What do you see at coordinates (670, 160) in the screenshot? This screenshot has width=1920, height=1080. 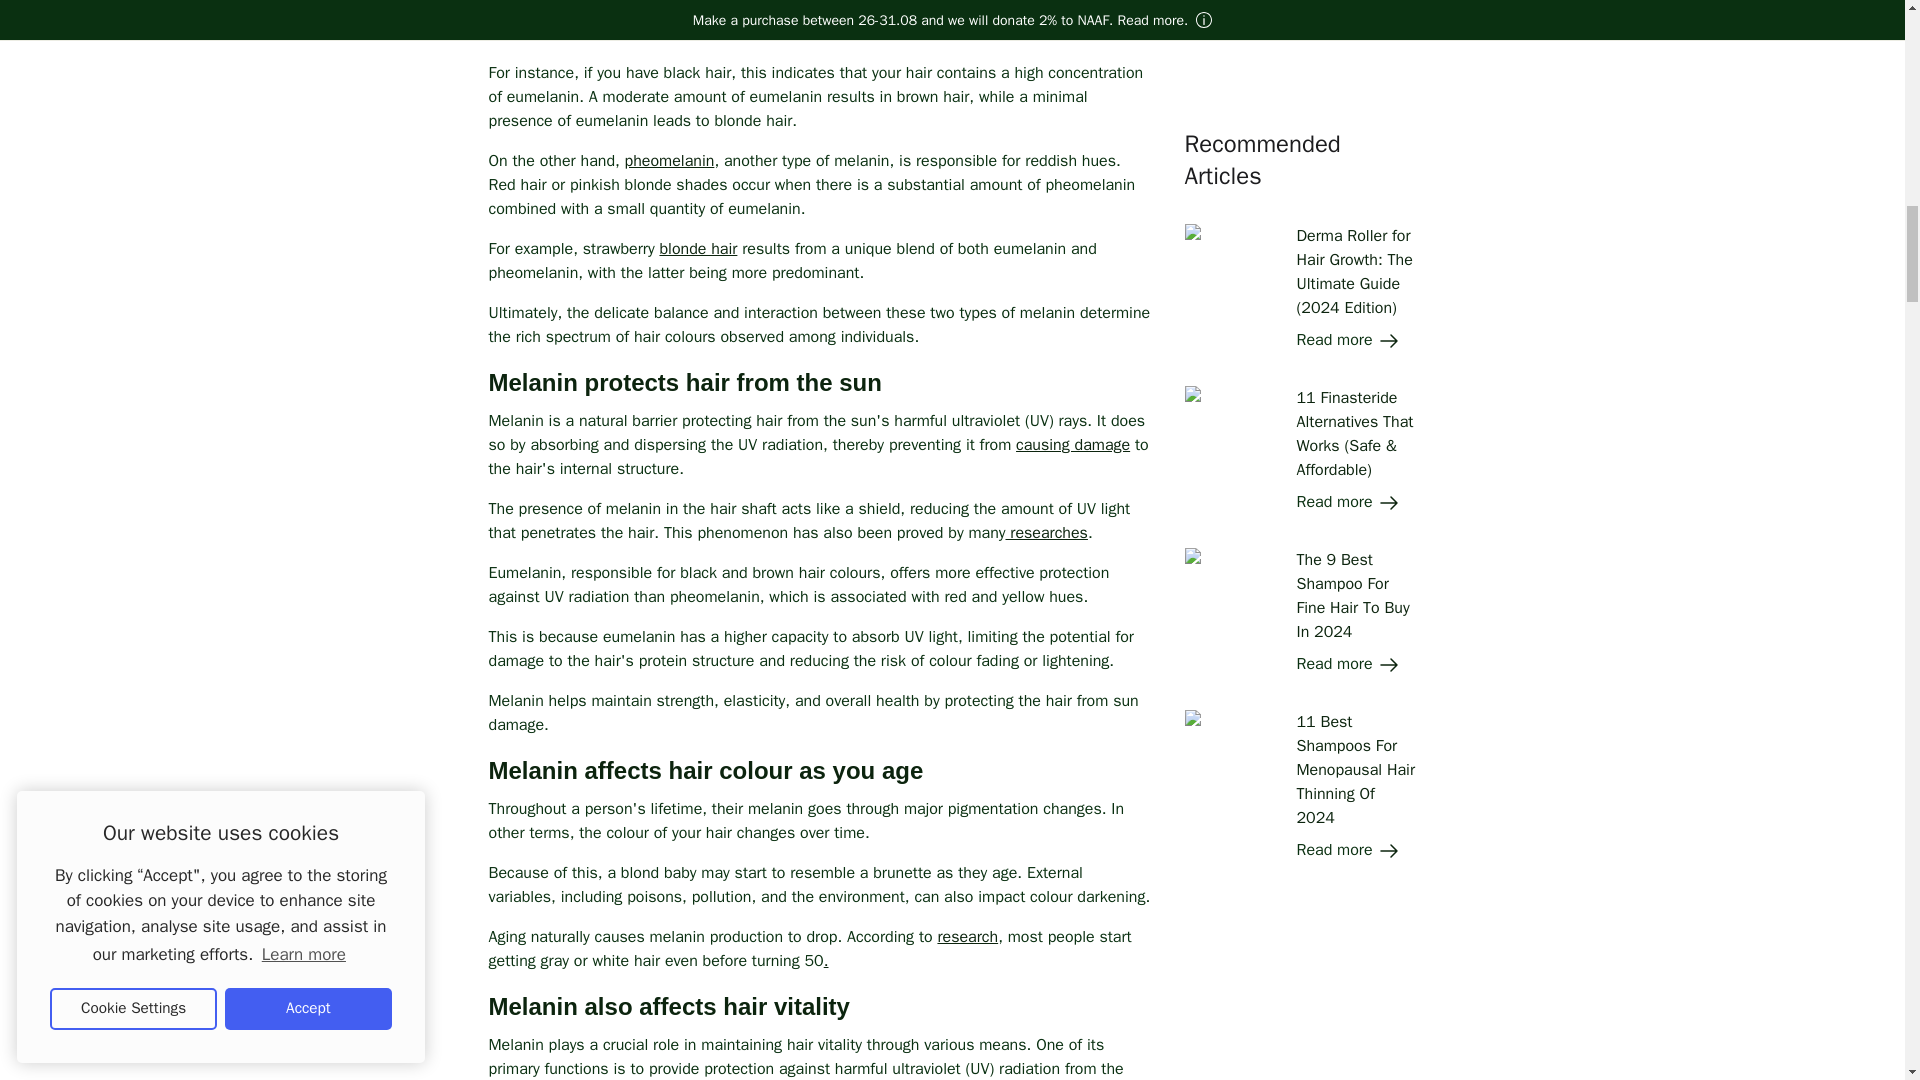 I see `pheomelanin` at bounding box center [670, 160].